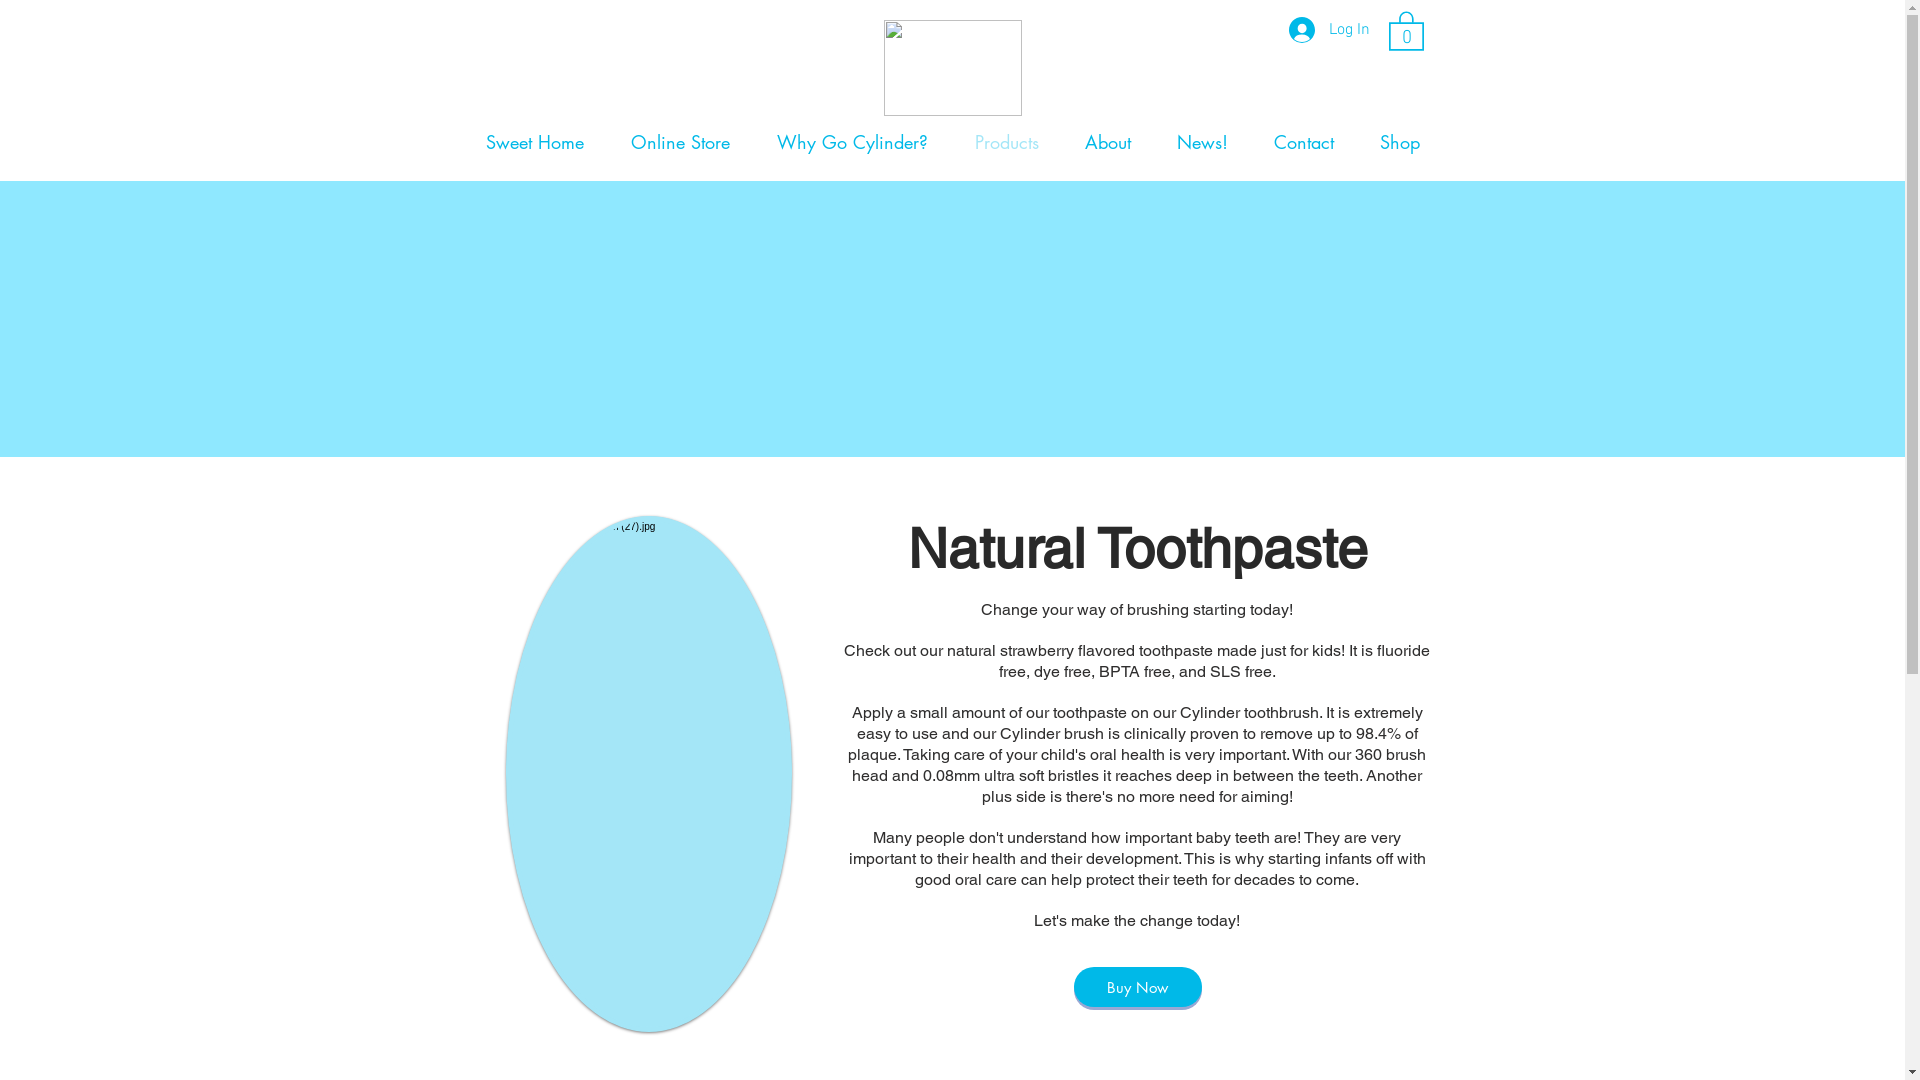  What do you see at coordinates (681, 142) in the screenshot?
I see `Online Store` at bounding box center [681, 142].